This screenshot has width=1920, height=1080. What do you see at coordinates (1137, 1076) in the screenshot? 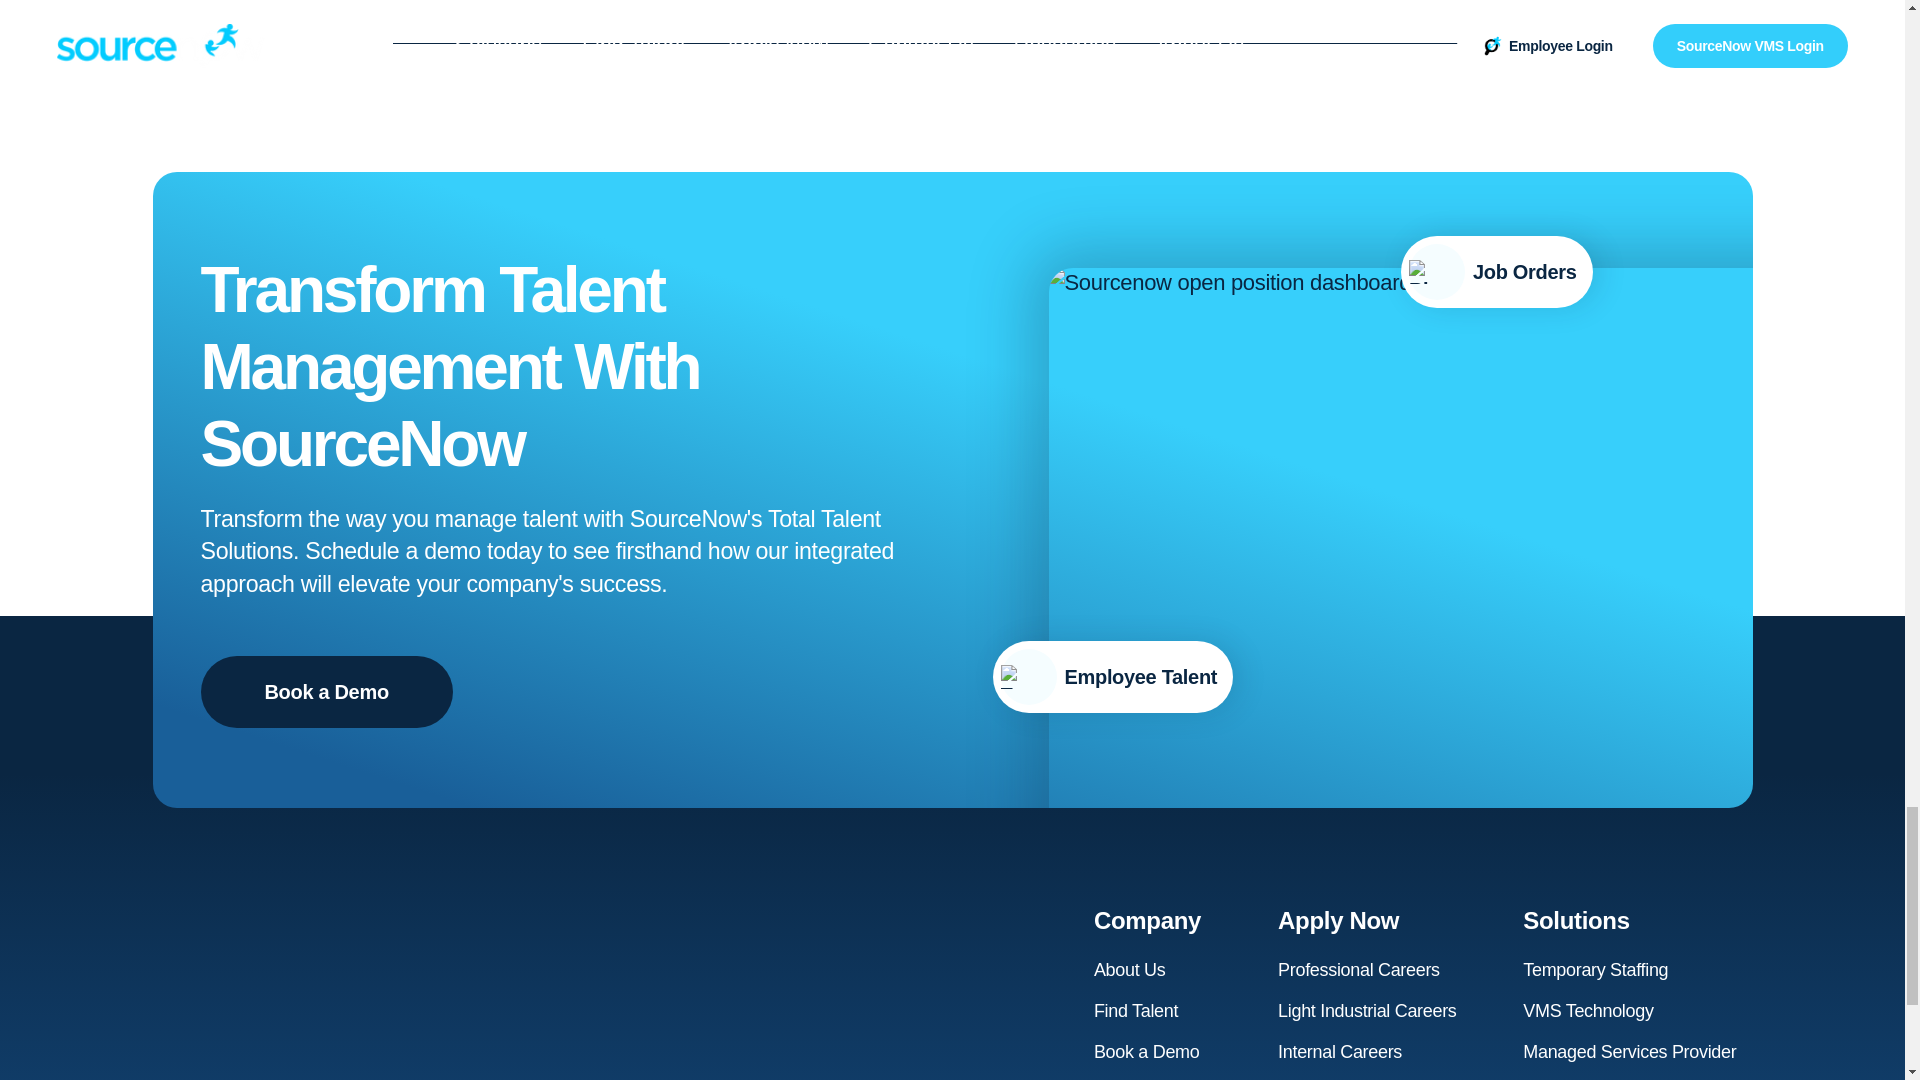
I see `Contact Us` at bounding box center [1137, 1076].